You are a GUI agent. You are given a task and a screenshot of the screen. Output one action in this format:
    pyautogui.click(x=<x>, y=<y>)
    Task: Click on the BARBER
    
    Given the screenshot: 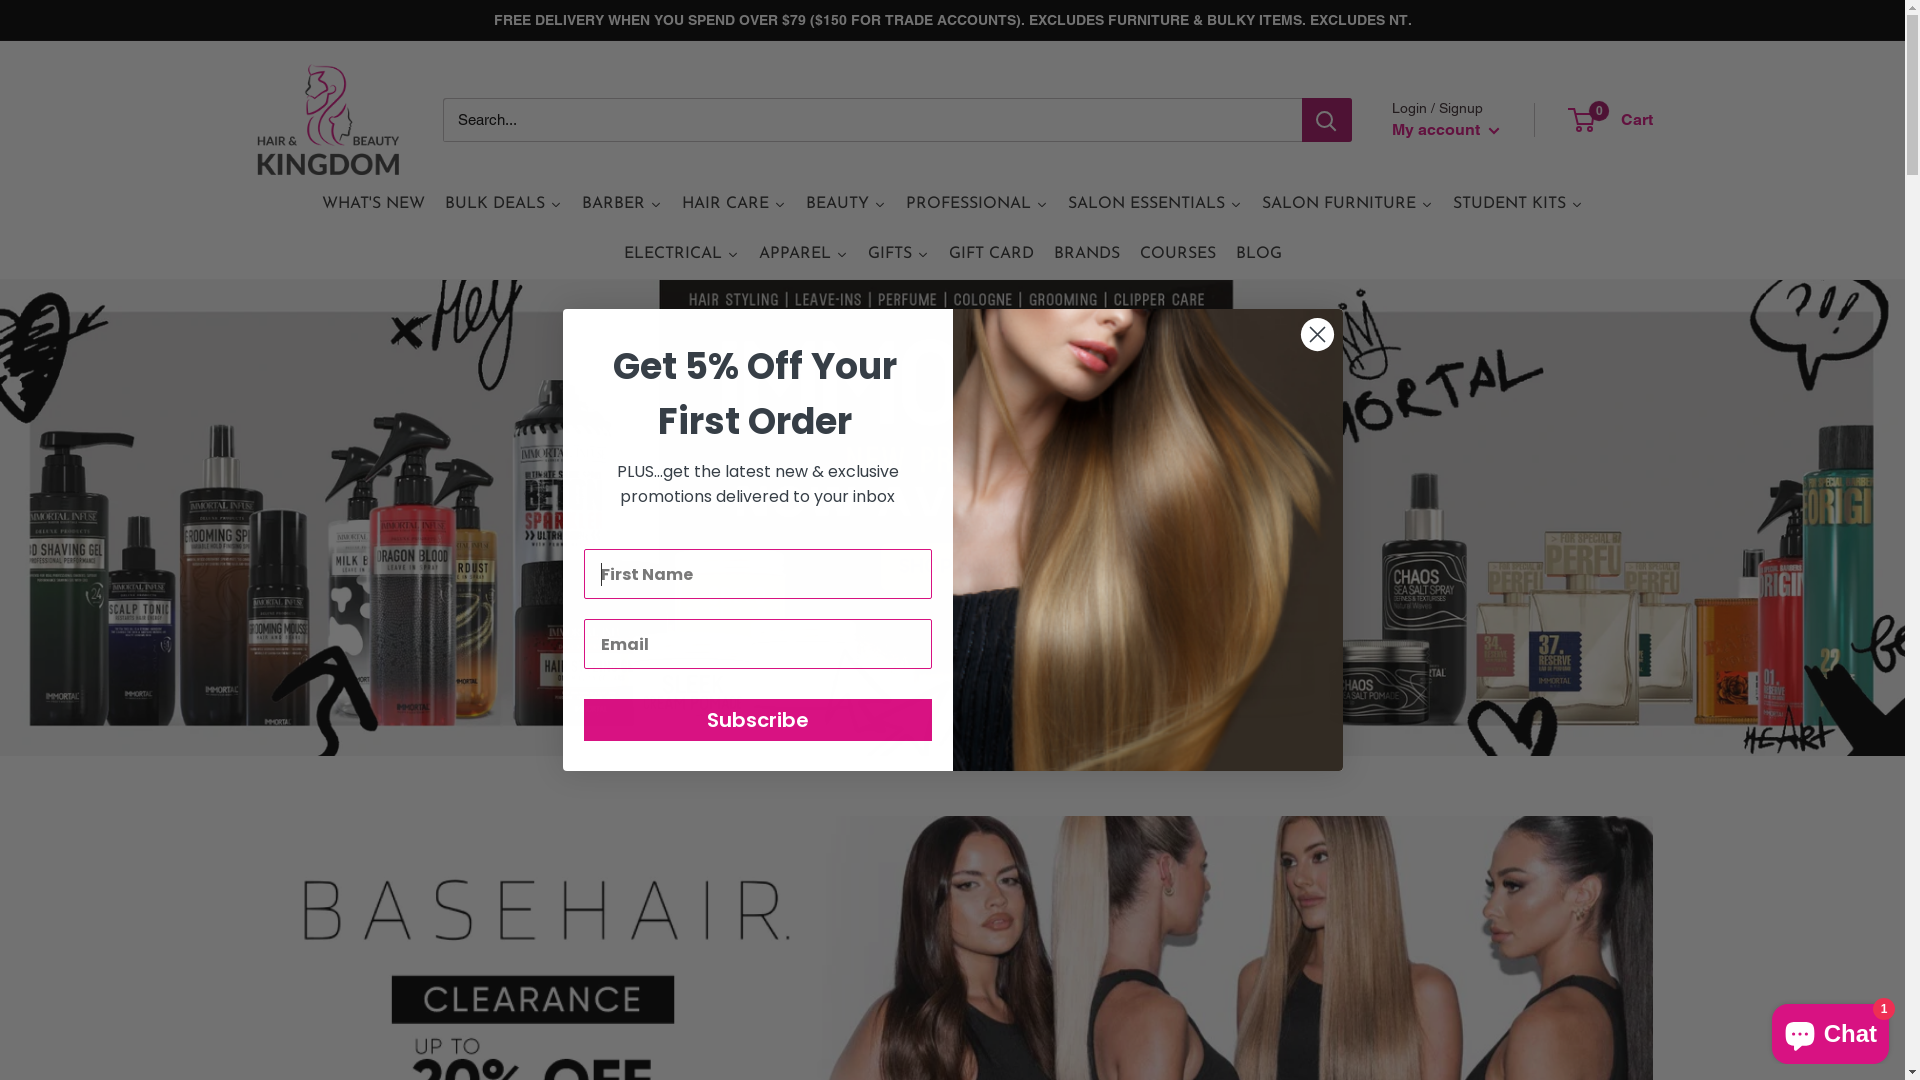 What is the action you would take?
    pyautogui.click(x=622, y=204)
    